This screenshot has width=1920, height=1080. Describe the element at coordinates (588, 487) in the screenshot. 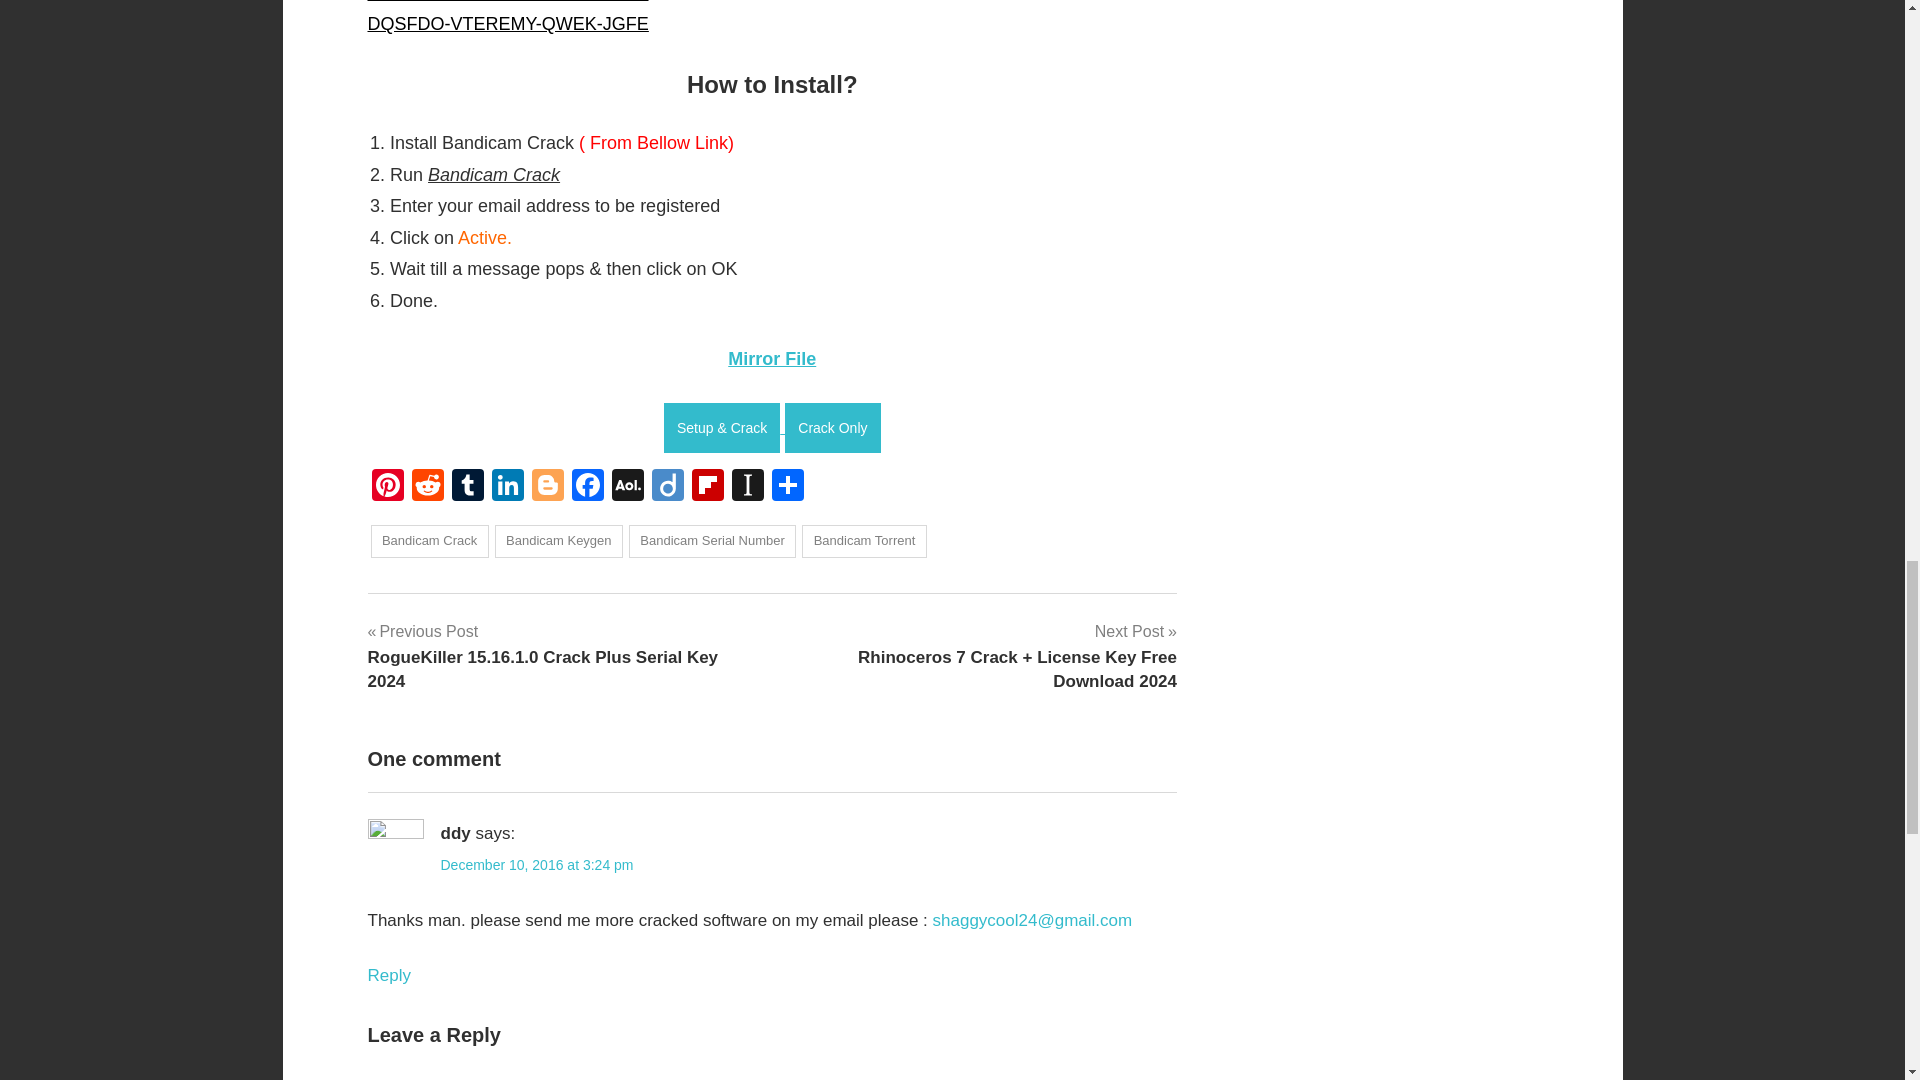

I see `Facebook` at that location.